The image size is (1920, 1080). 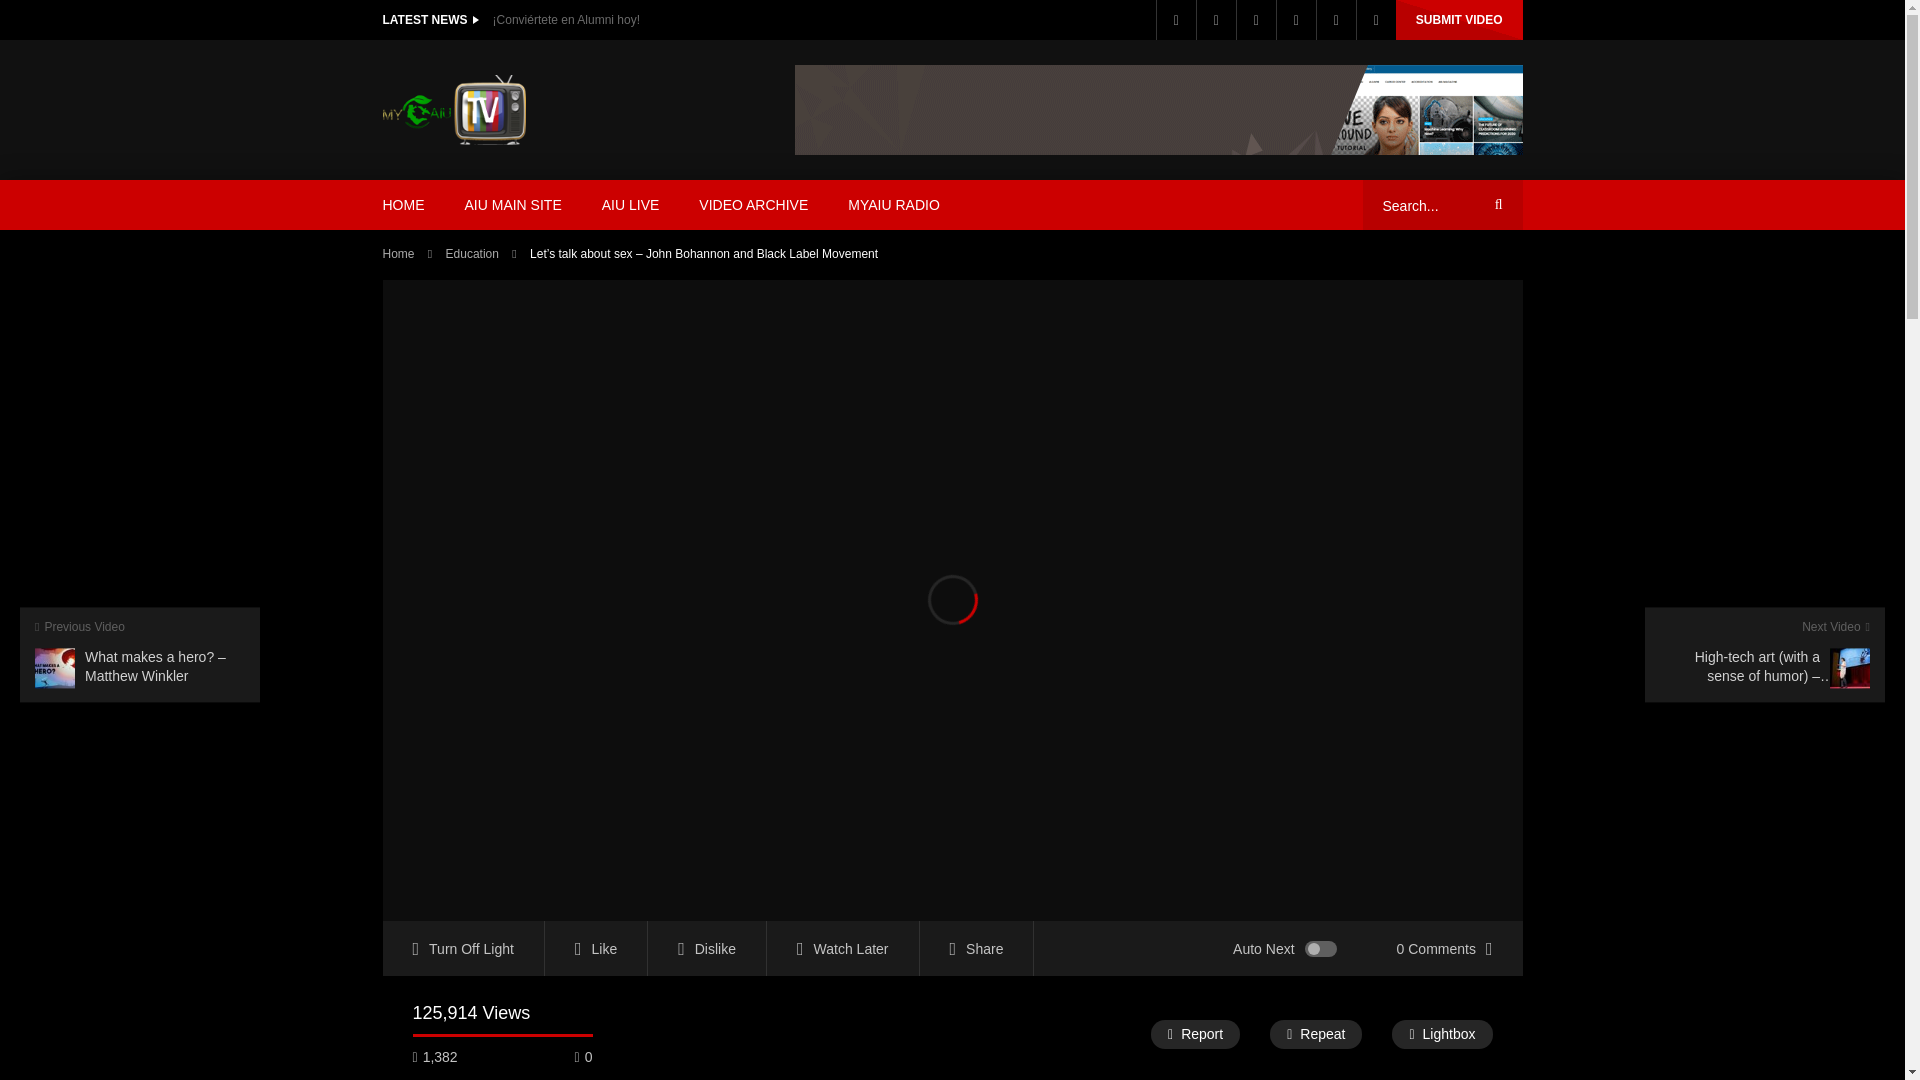 What do you see at coordinates (1216, 20) in the screenshot?
I see `Twitter` at bounding box center [1216, 20].